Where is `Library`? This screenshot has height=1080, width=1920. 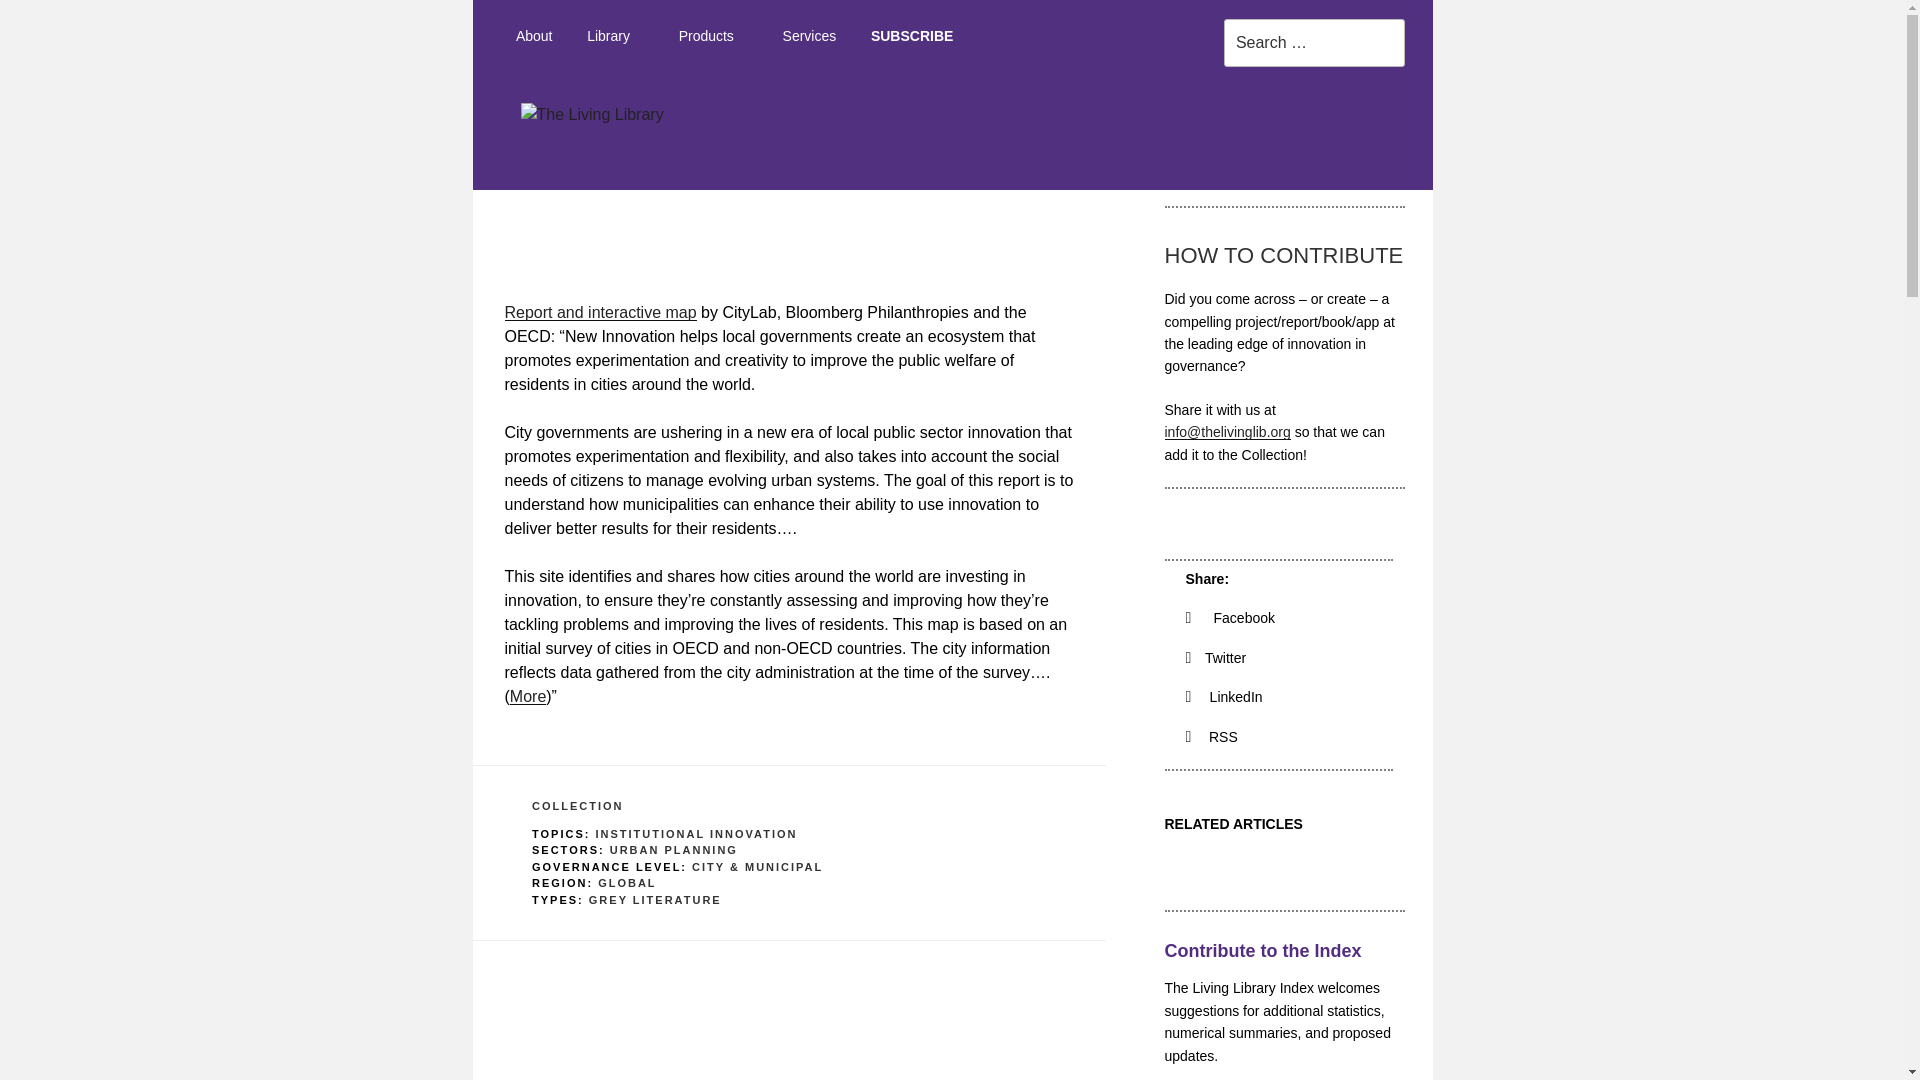
Library is located at coordinates (616, 36).